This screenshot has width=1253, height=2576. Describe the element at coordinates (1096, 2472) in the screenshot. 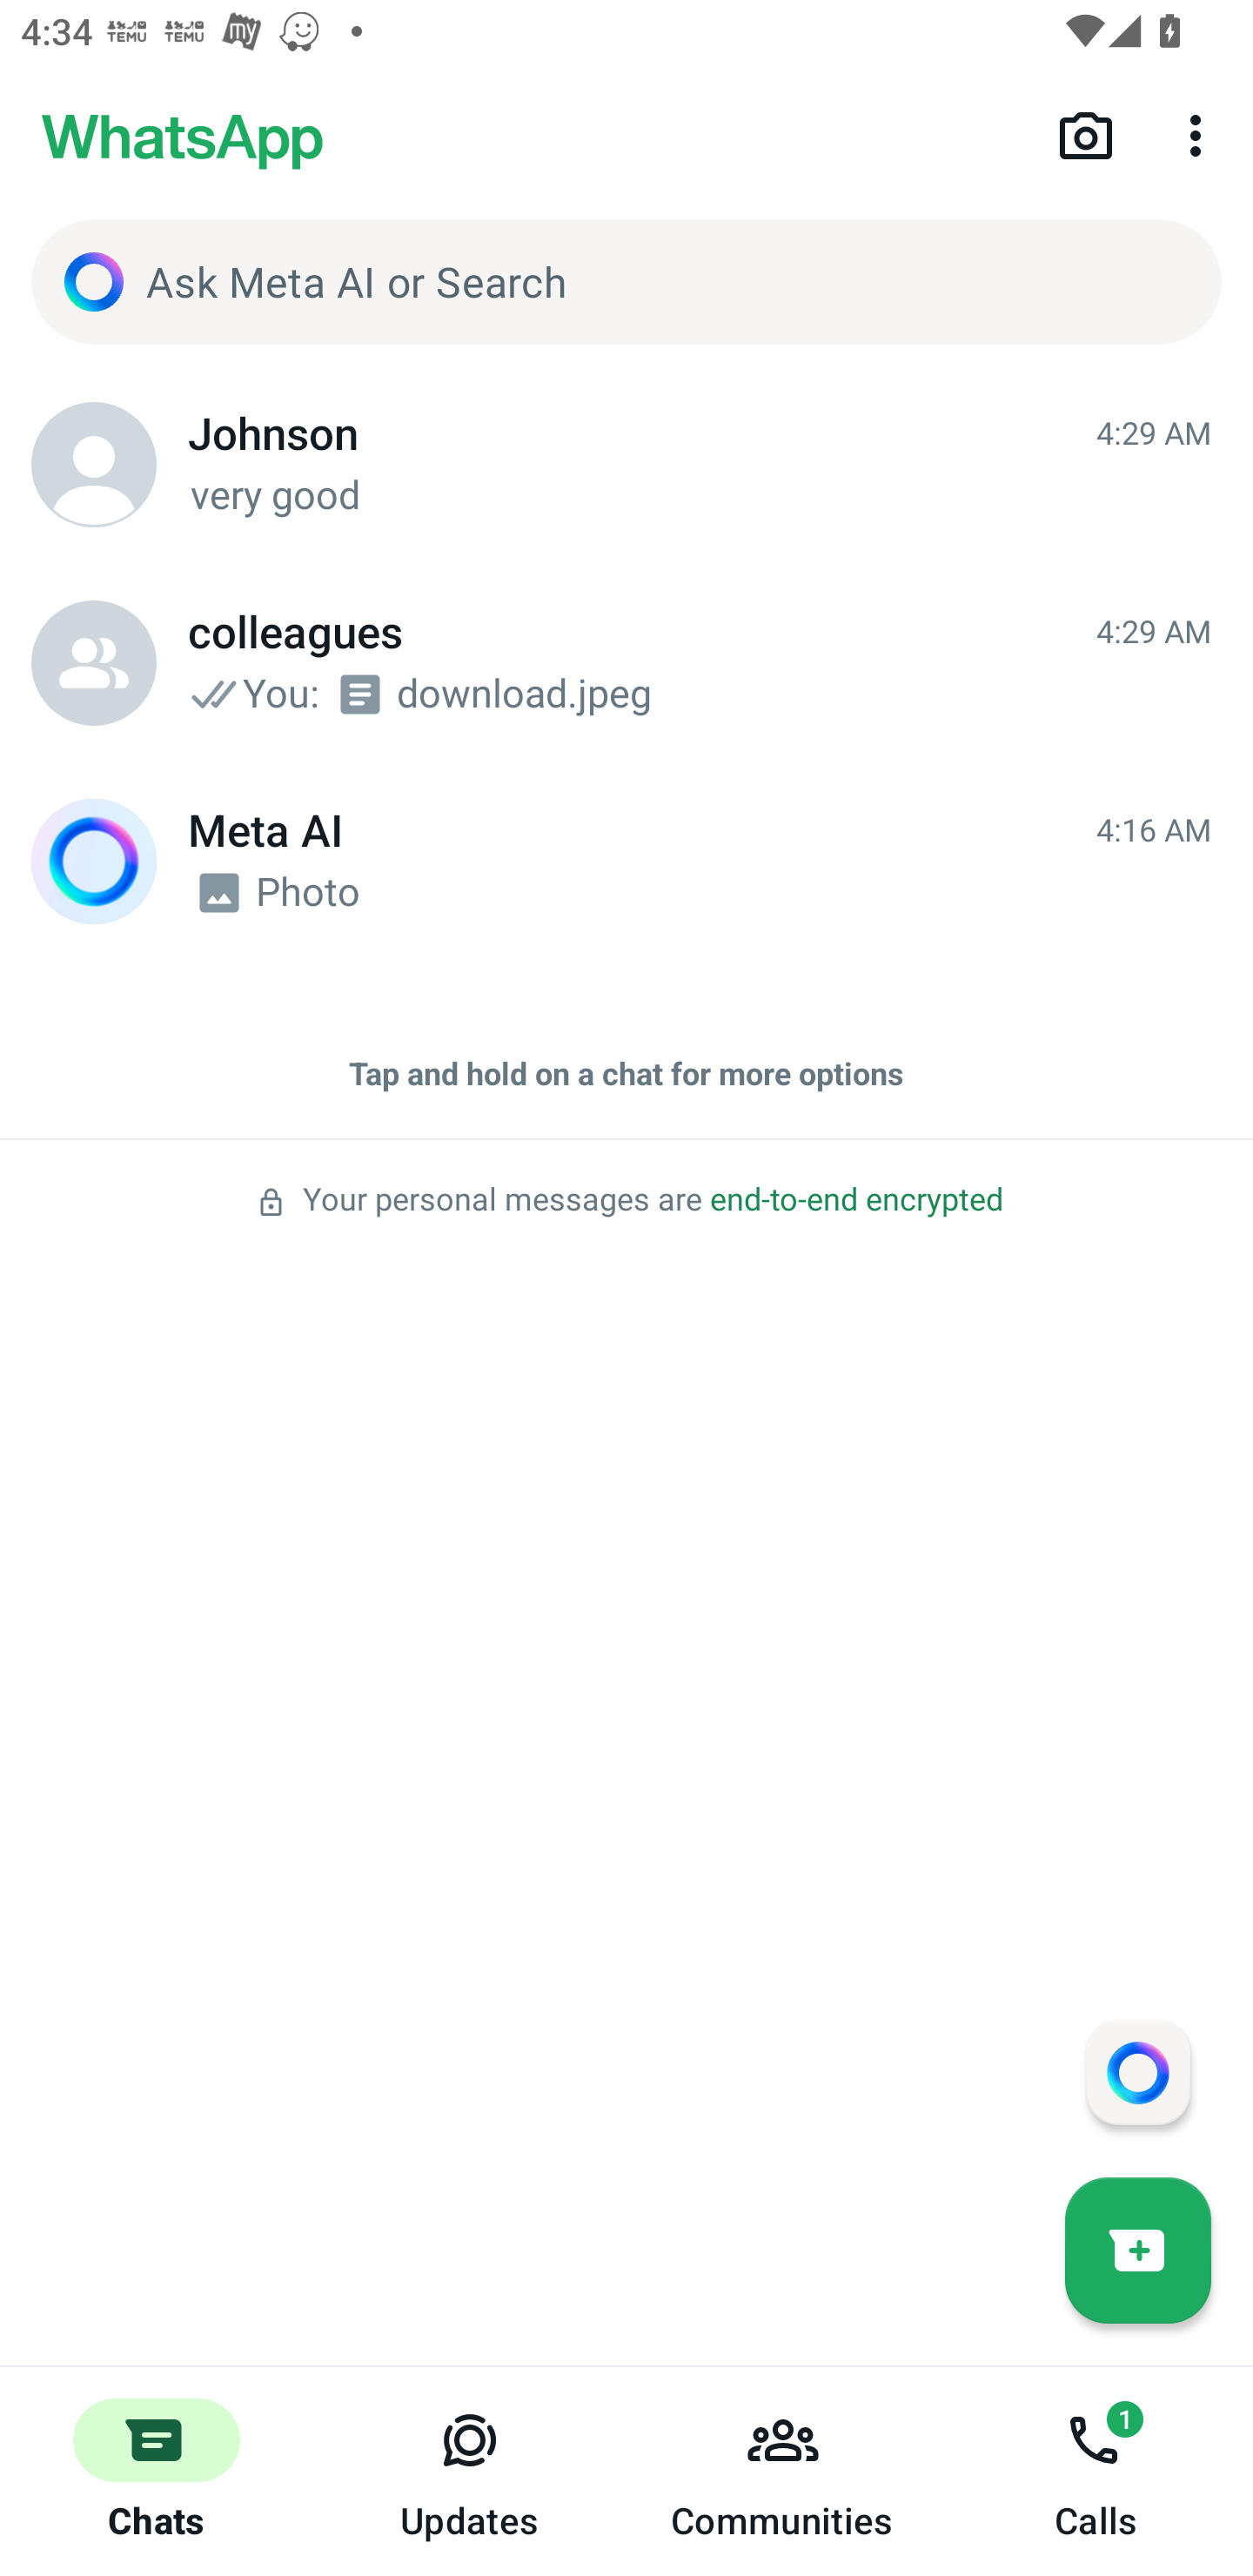

I see `Calls, 1 new notification Calls` at that location.